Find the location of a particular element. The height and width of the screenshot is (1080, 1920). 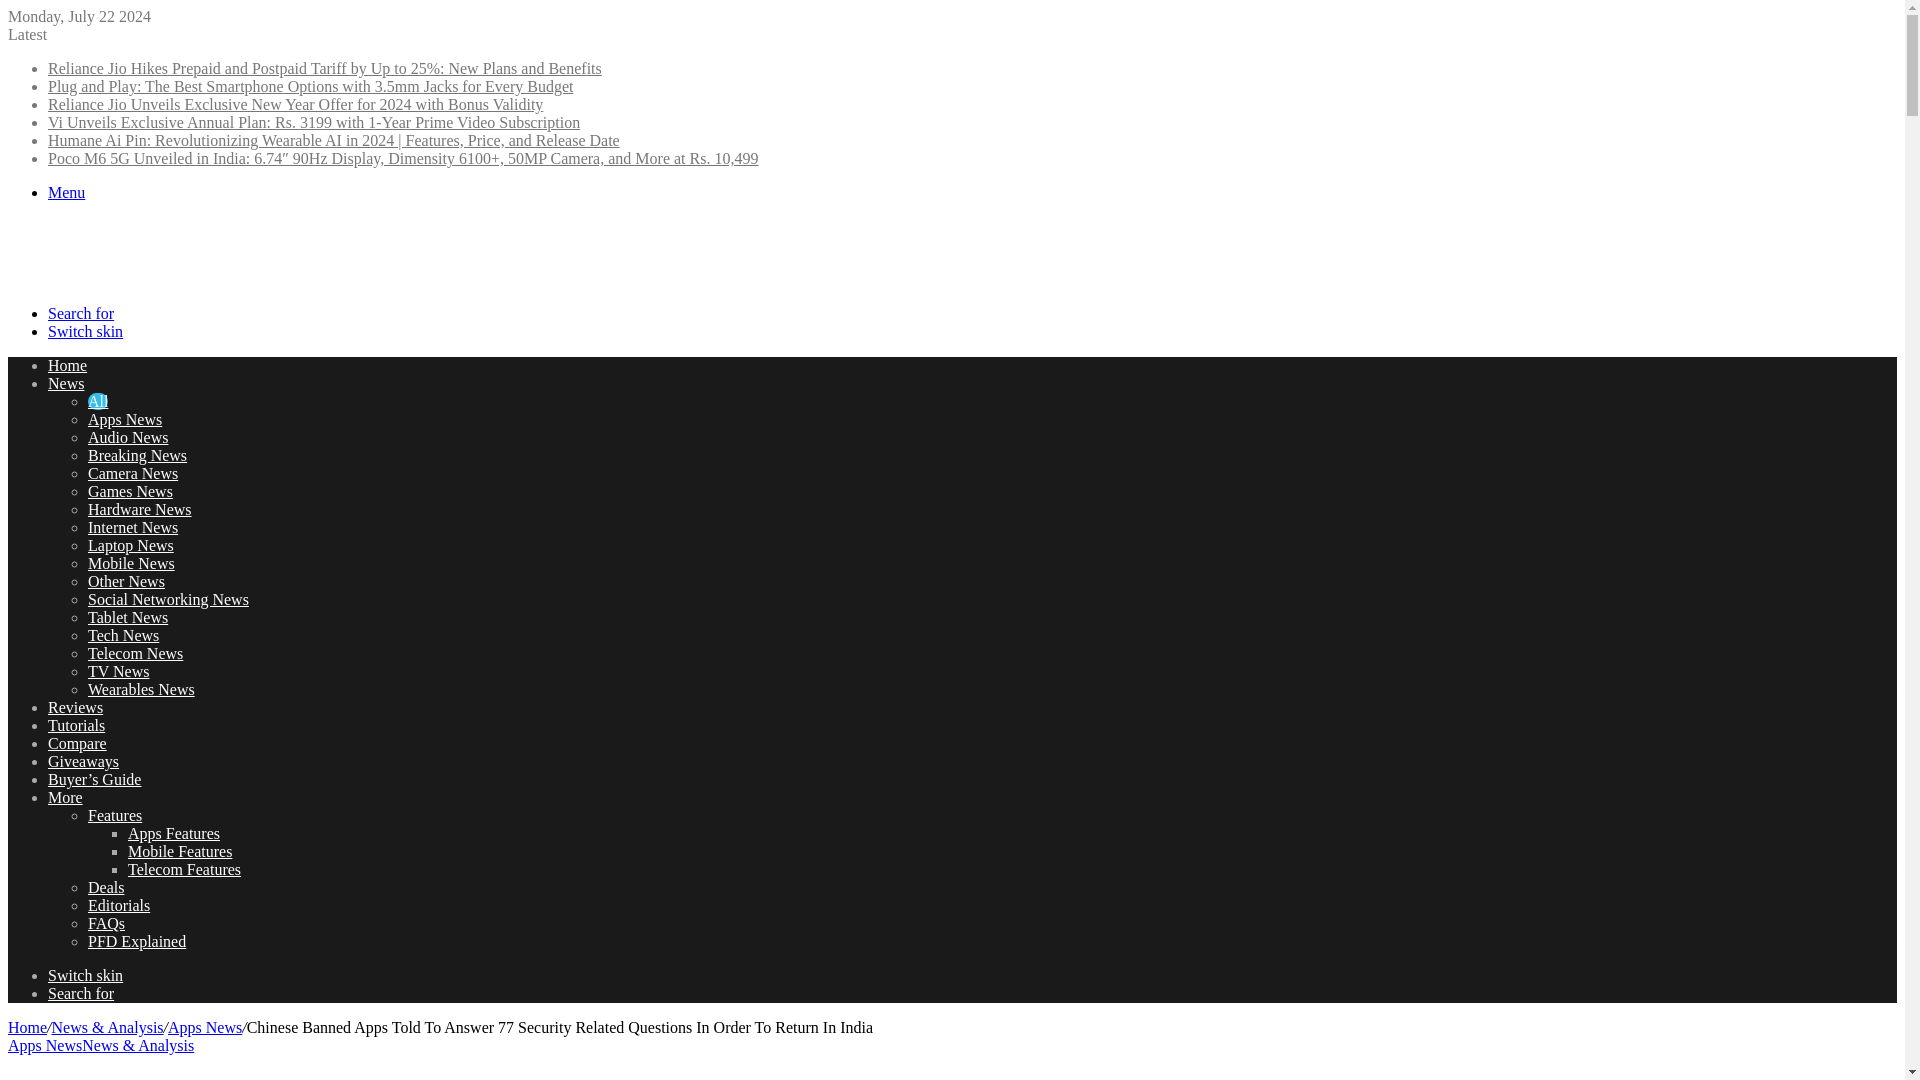

Reviews is located at coordinates (76, 707).